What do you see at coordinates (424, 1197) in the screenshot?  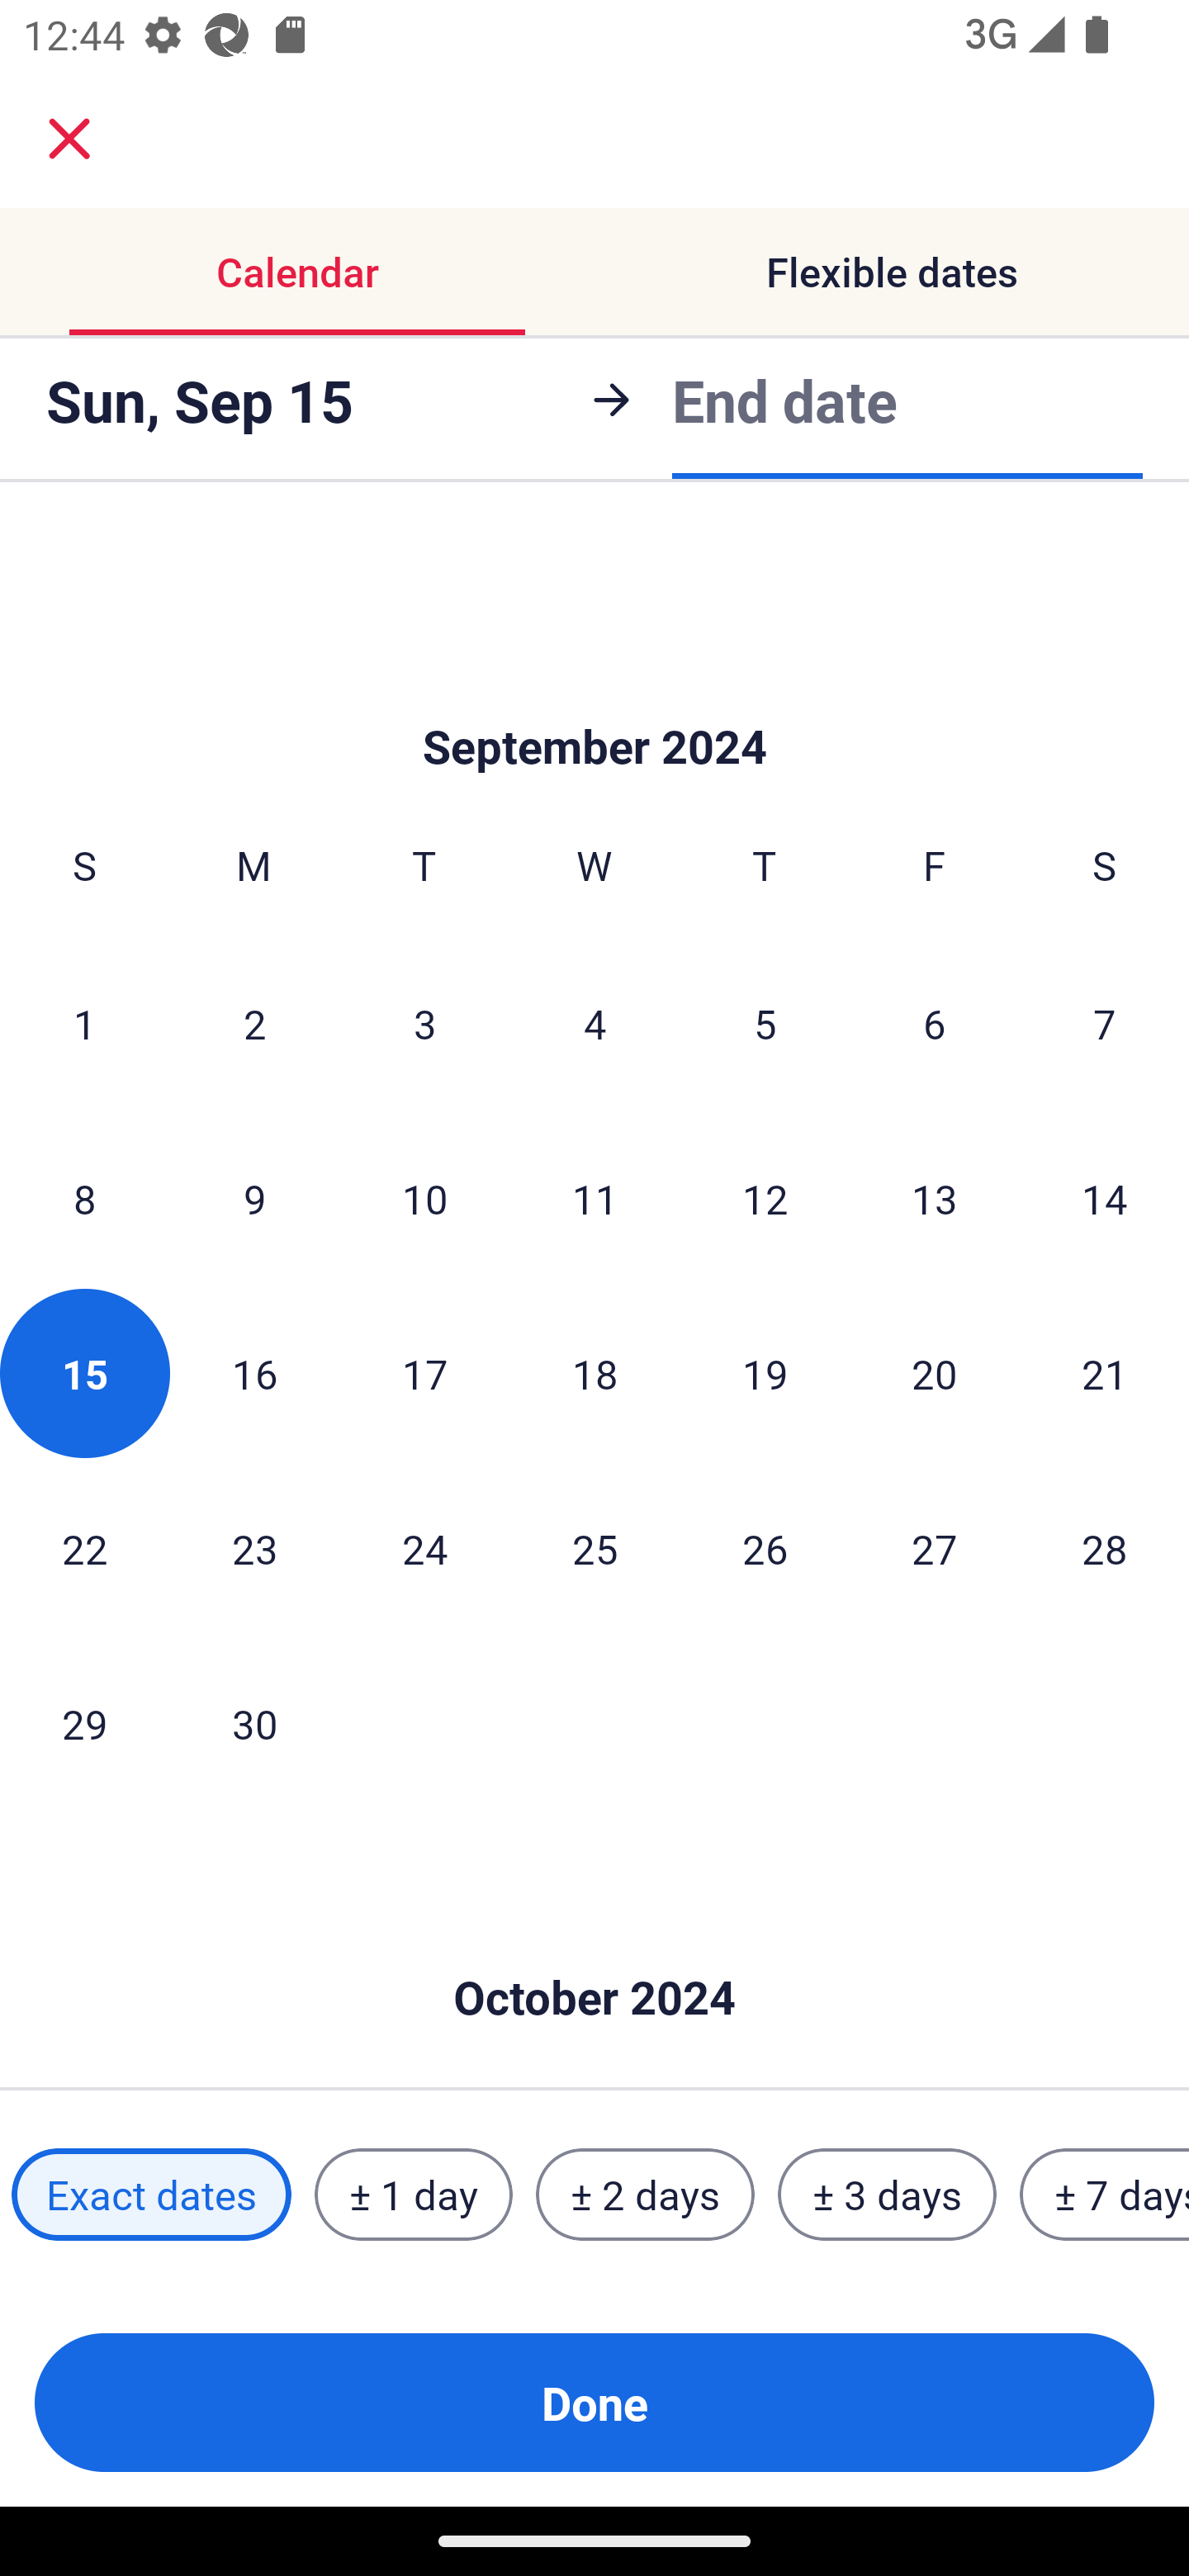 I see `10 Tuesday, September 10, 2024` at bounding box center [424, 1197].